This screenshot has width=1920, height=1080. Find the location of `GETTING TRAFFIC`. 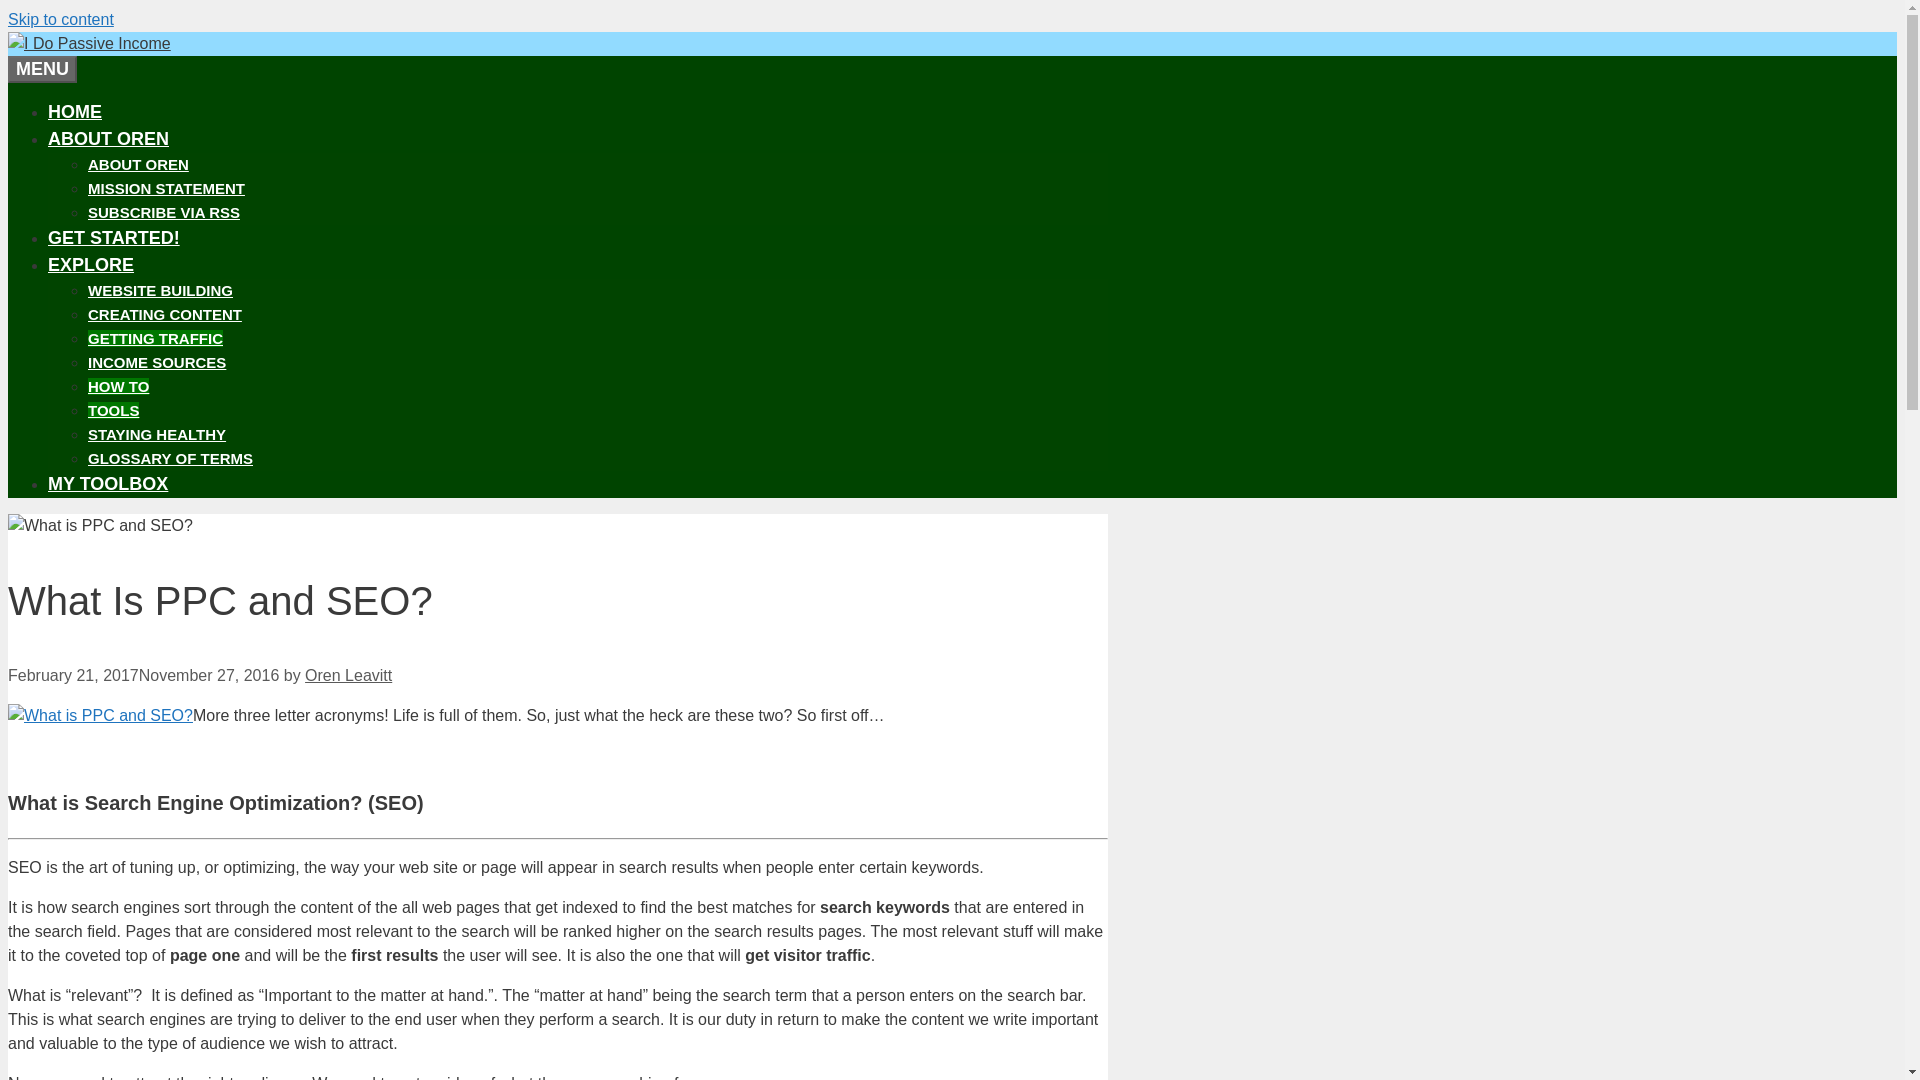

GETTING TRAFFIC is located at coordinates (155, 338).